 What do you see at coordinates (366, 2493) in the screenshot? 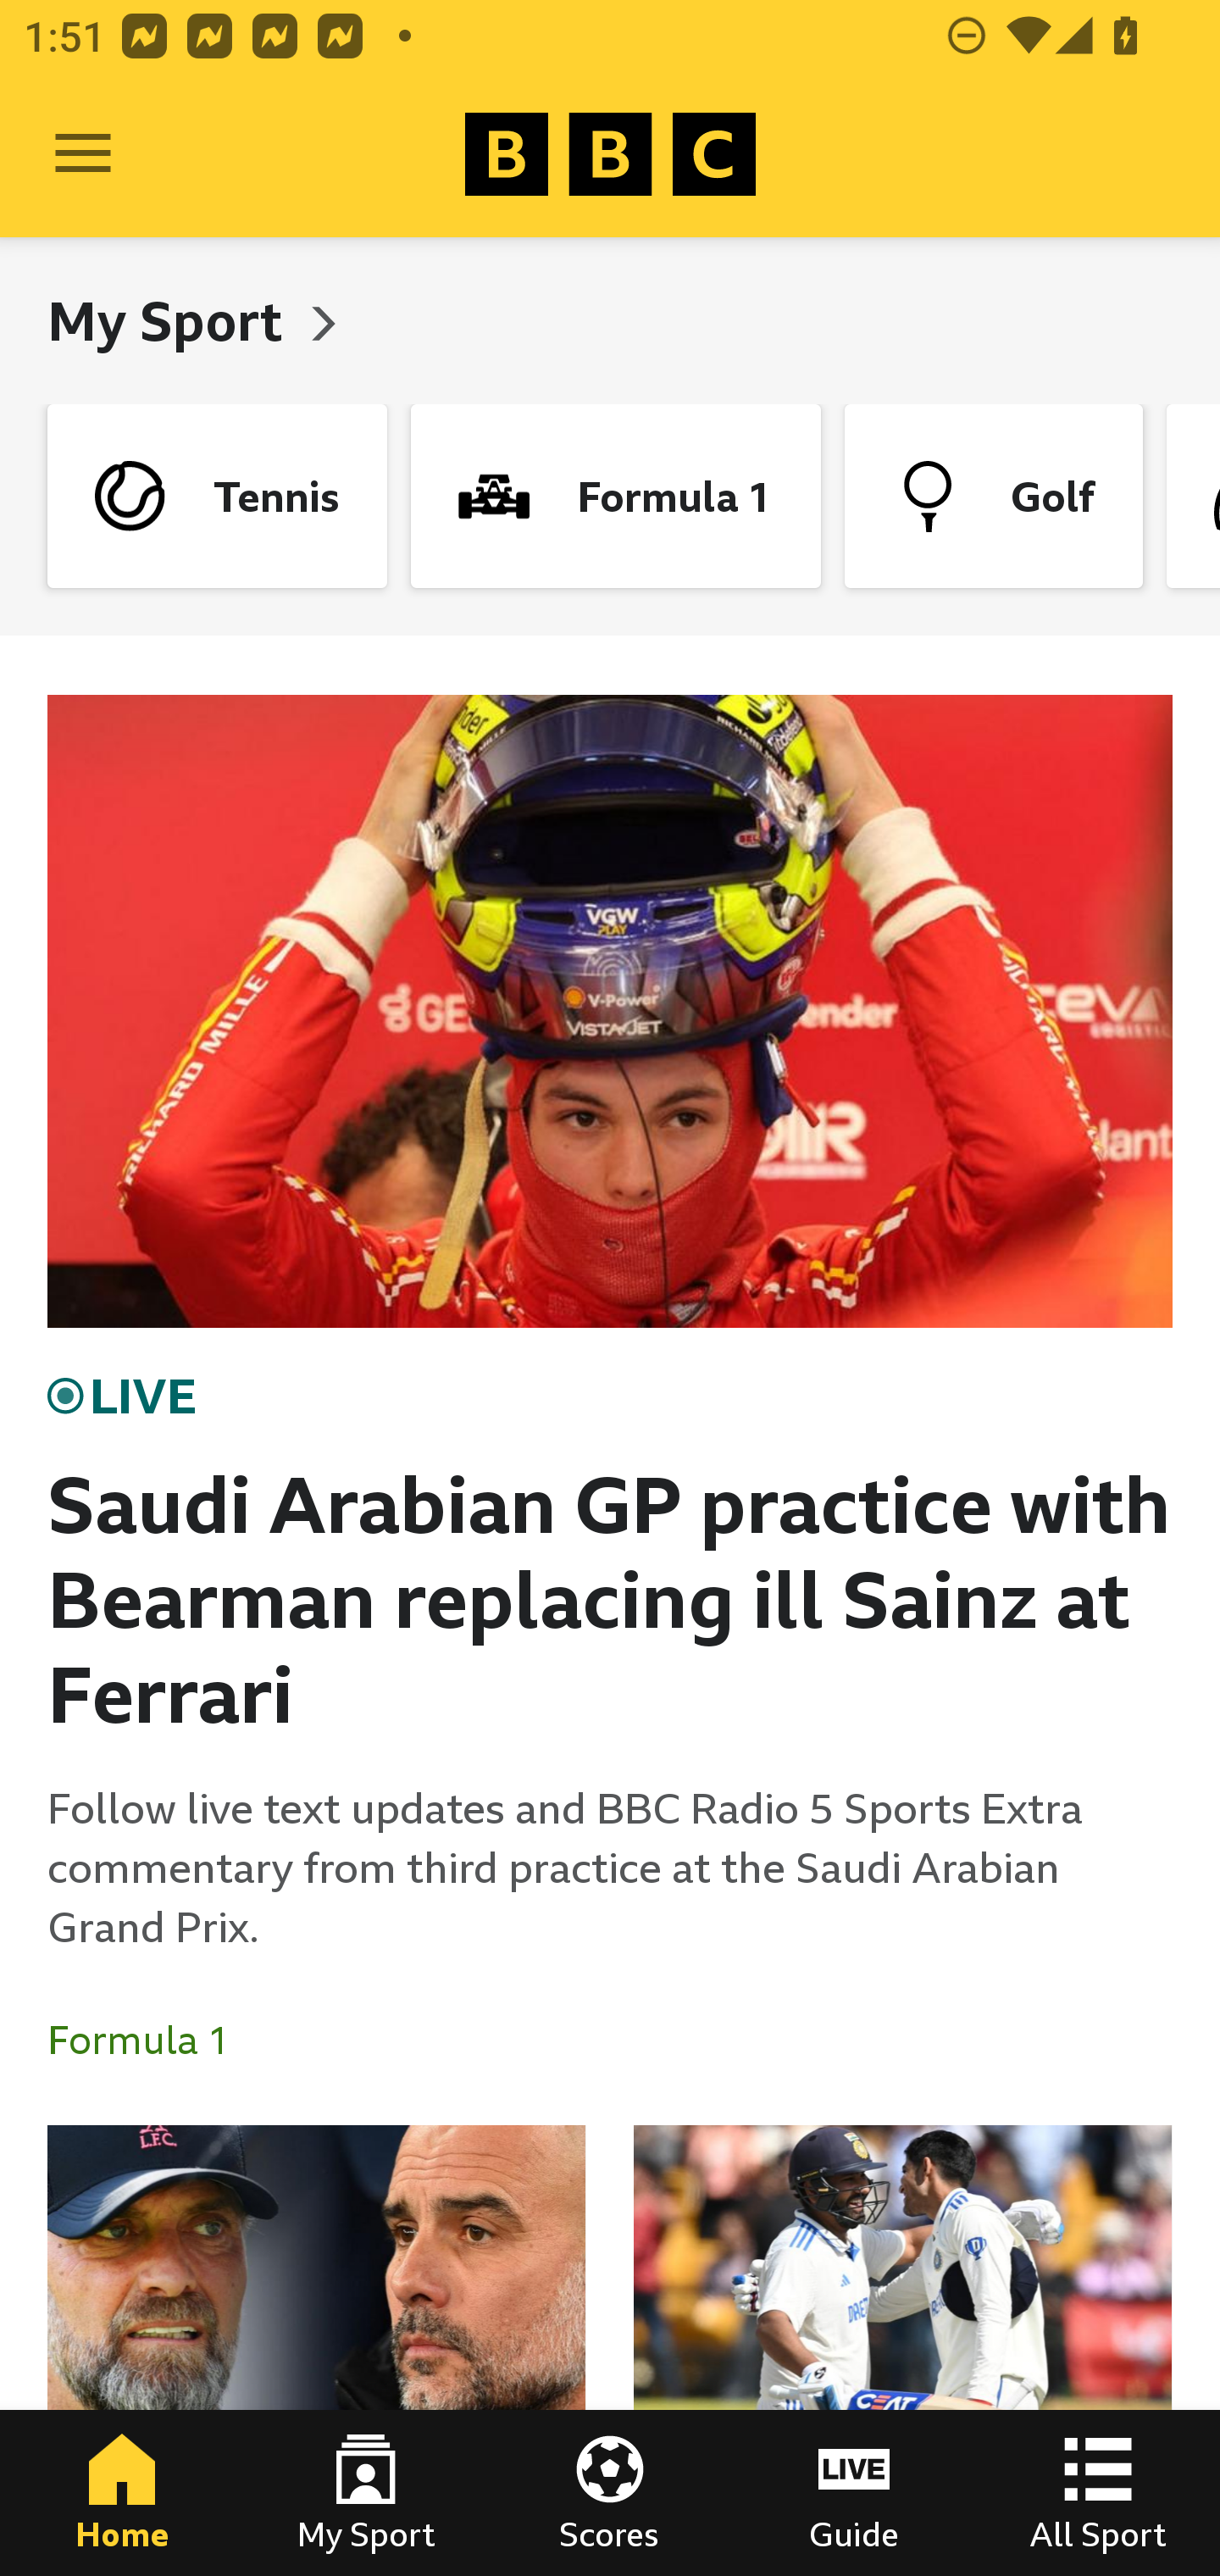
I see `My Sport` at bounding box center [366, 2493].